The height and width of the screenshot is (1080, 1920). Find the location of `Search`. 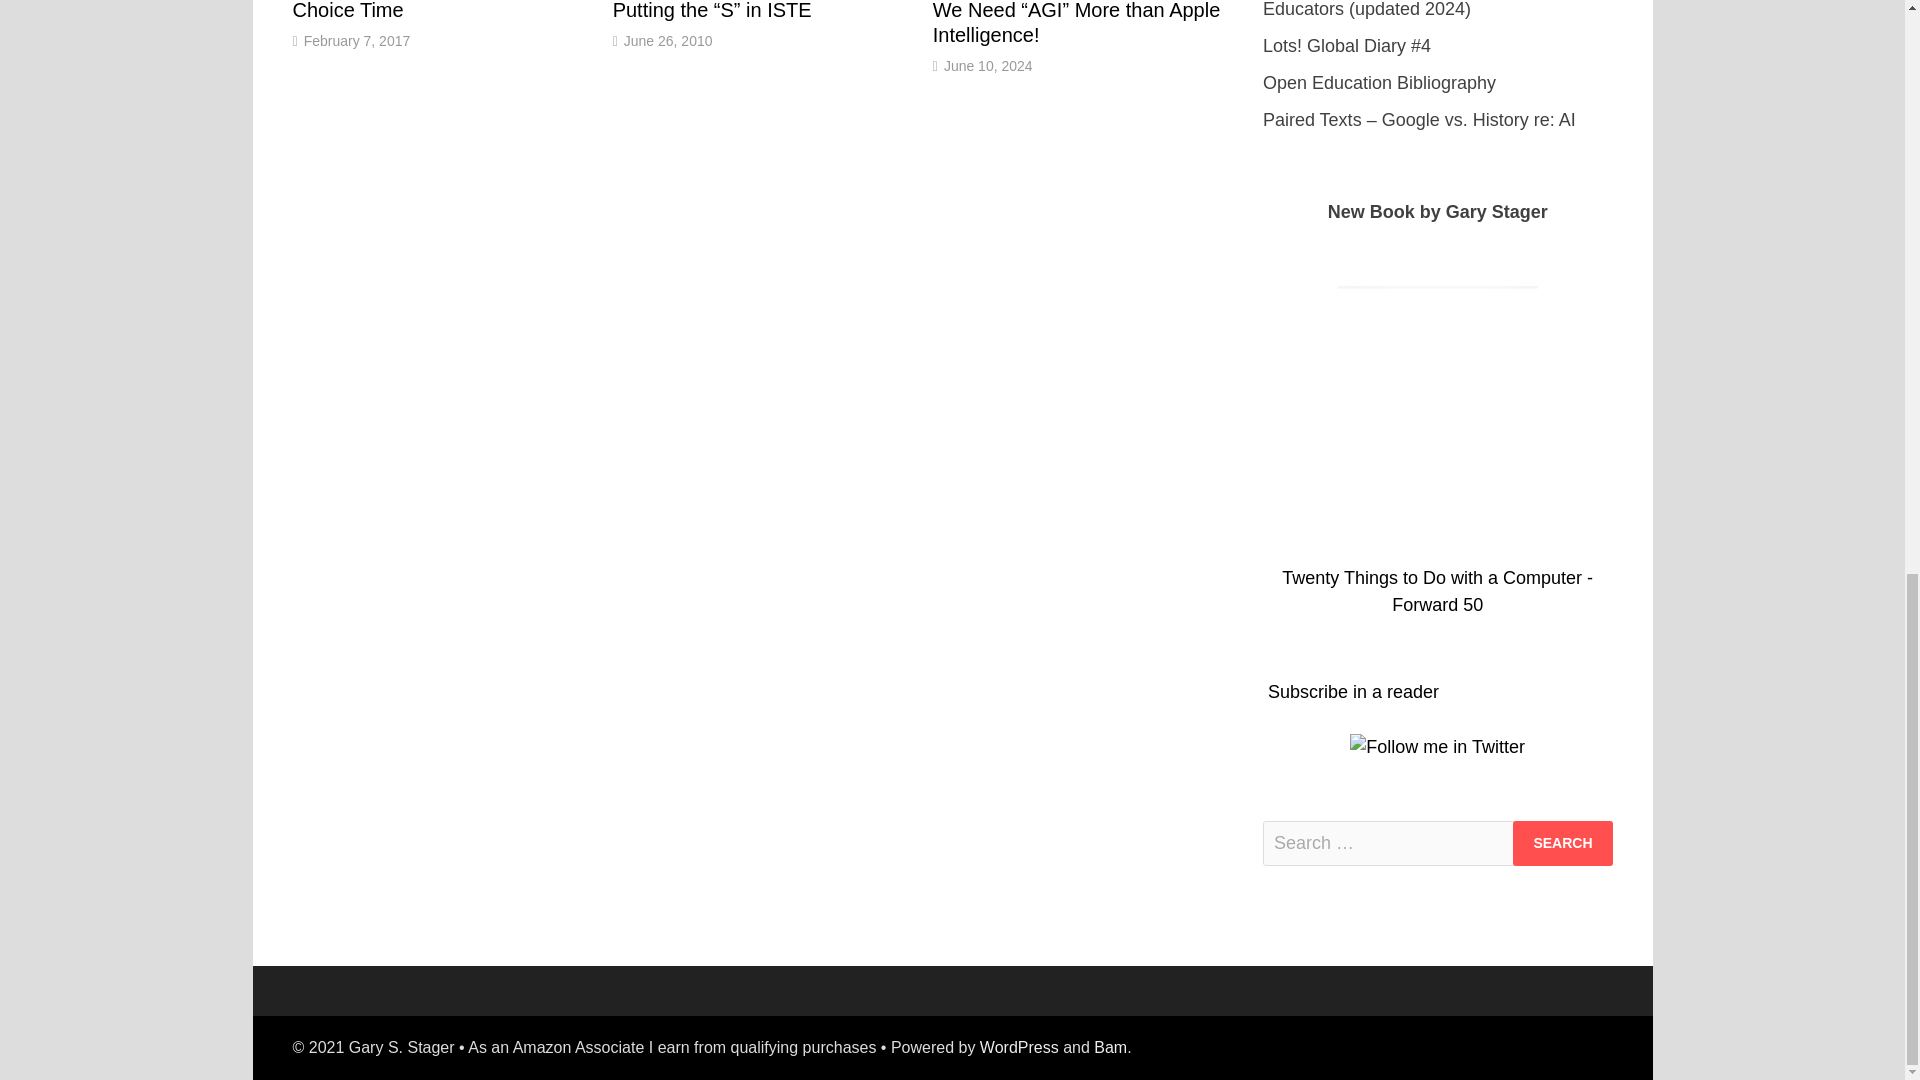

Search is located at coordinates (1562, 843).